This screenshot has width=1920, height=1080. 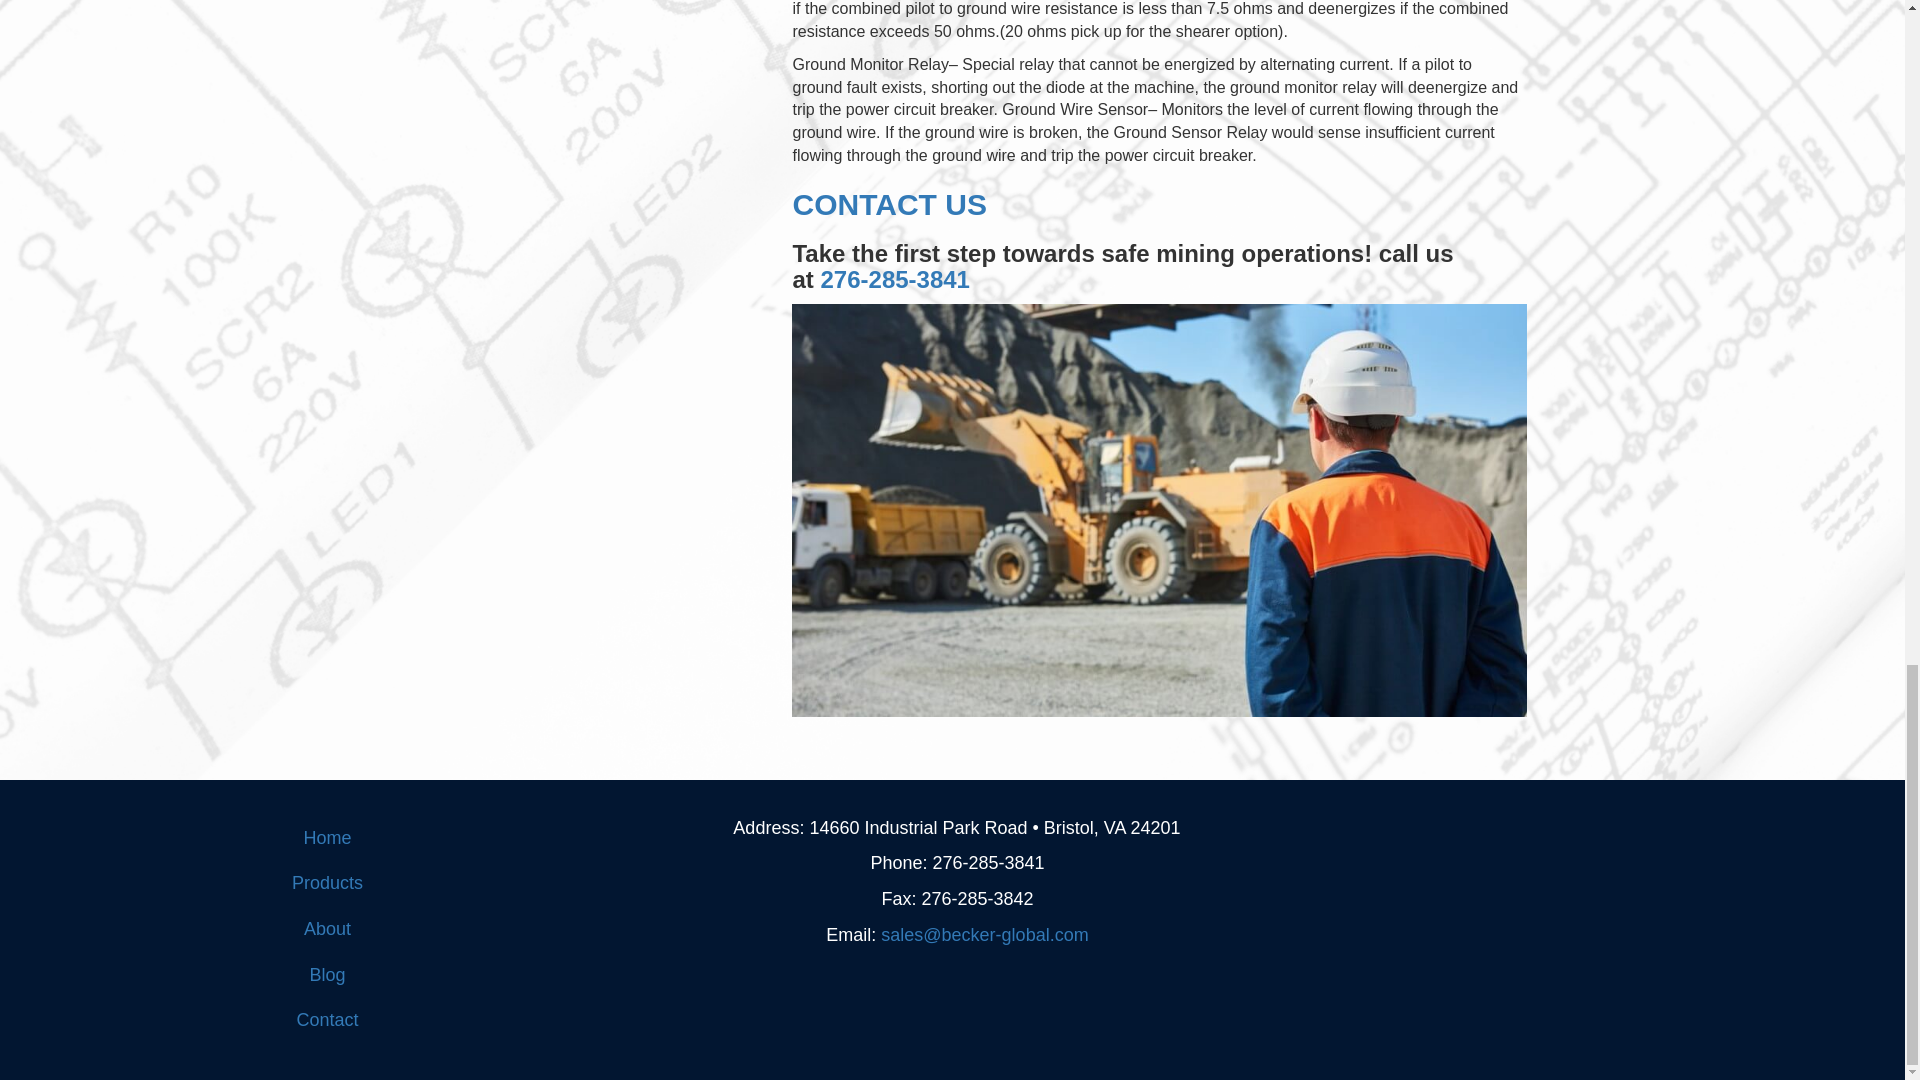 What do you see at coordinates (328, 838) in the screenshot?
I see `Home` at bounding box center [328, 838].